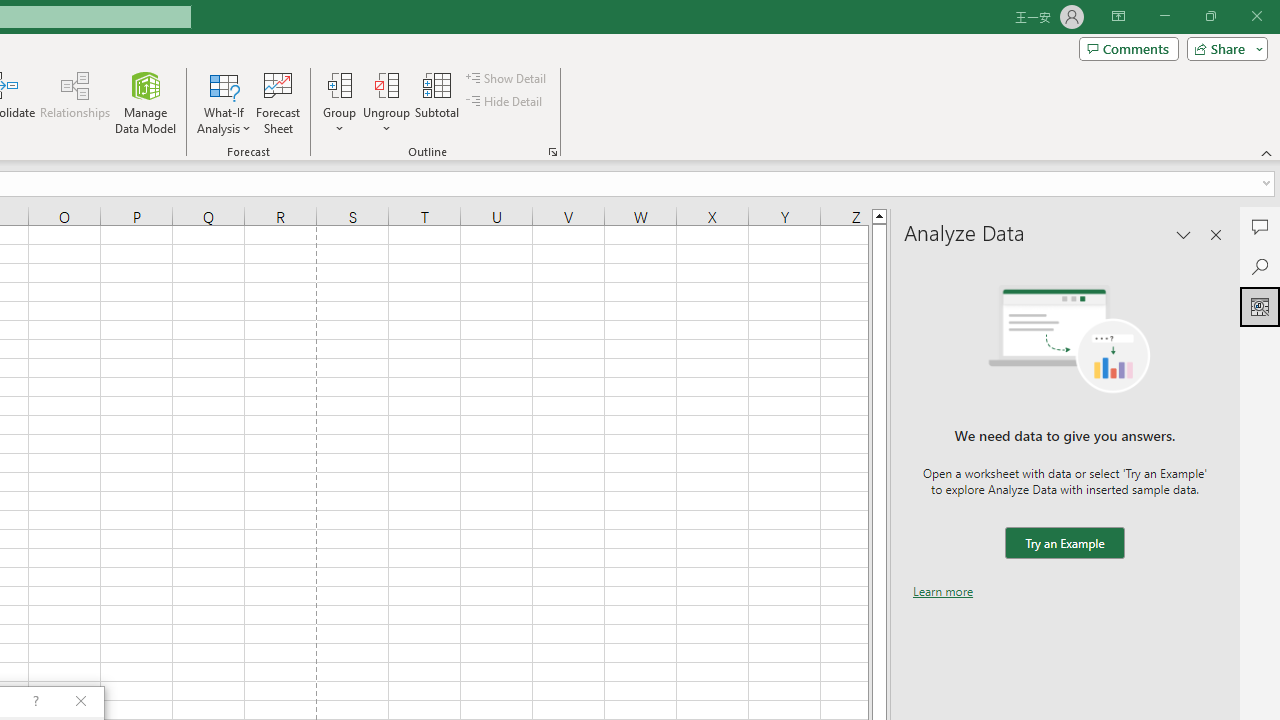 The image size is (1280, 720). What do you see at coordinates (75, 102) in the screenshot?
I see `Relationships` at bounding box center [75, 102].